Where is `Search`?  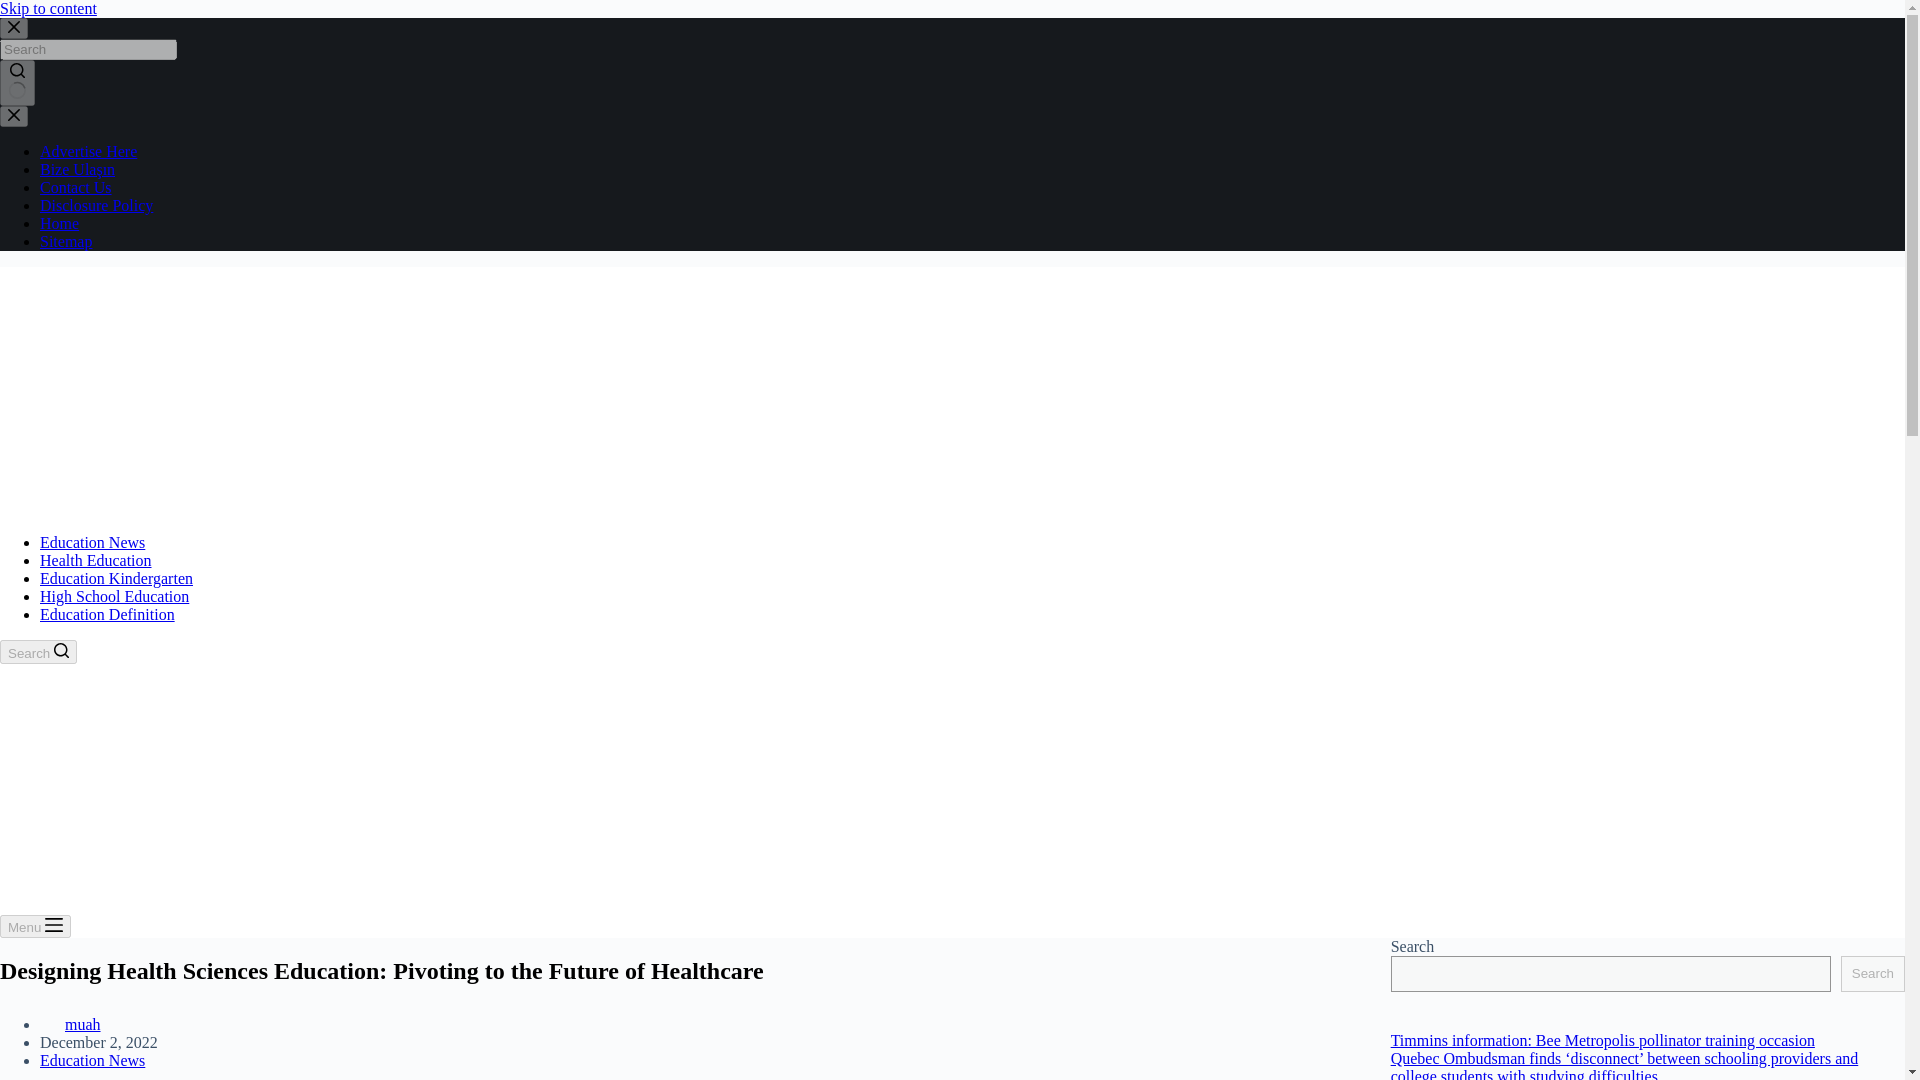
Search is located at coordinates (38, 652).